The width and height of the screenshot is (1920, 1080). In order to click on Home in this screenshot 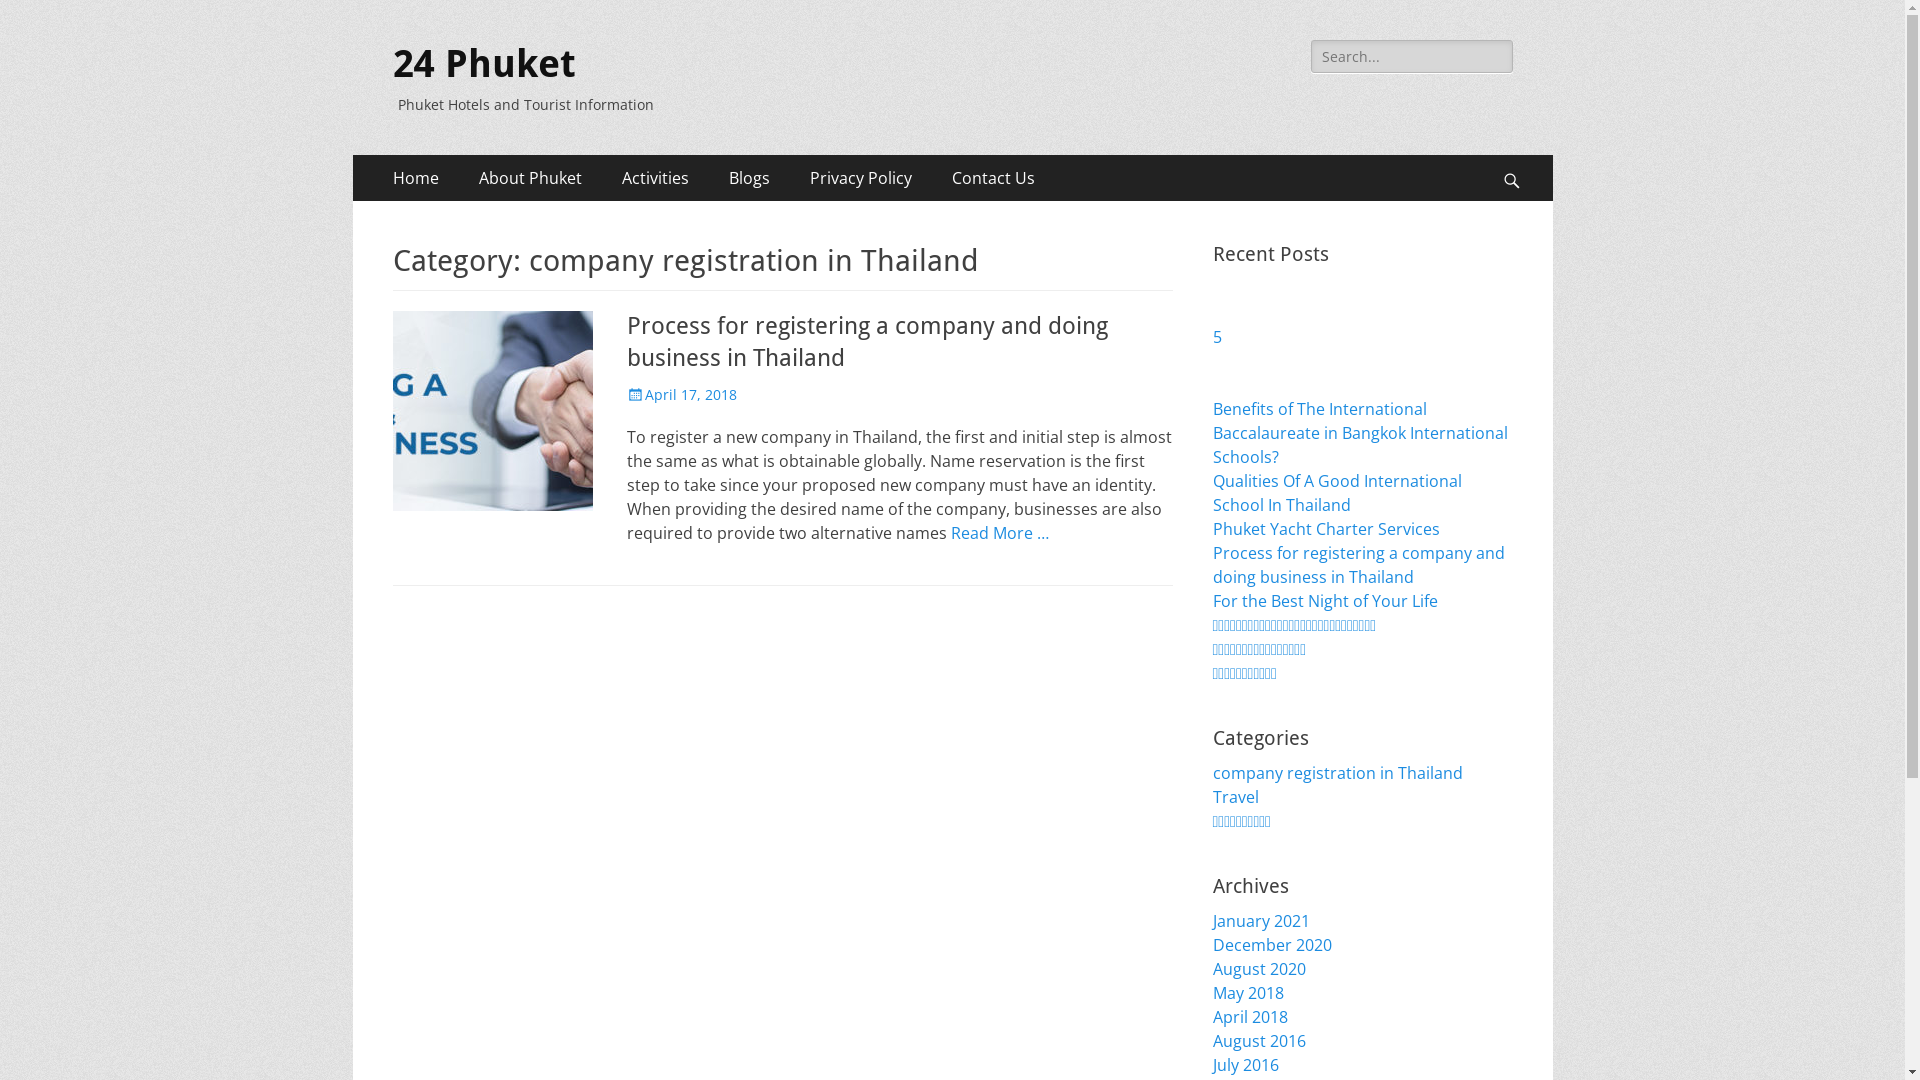, I will do `click(415, 178)`.